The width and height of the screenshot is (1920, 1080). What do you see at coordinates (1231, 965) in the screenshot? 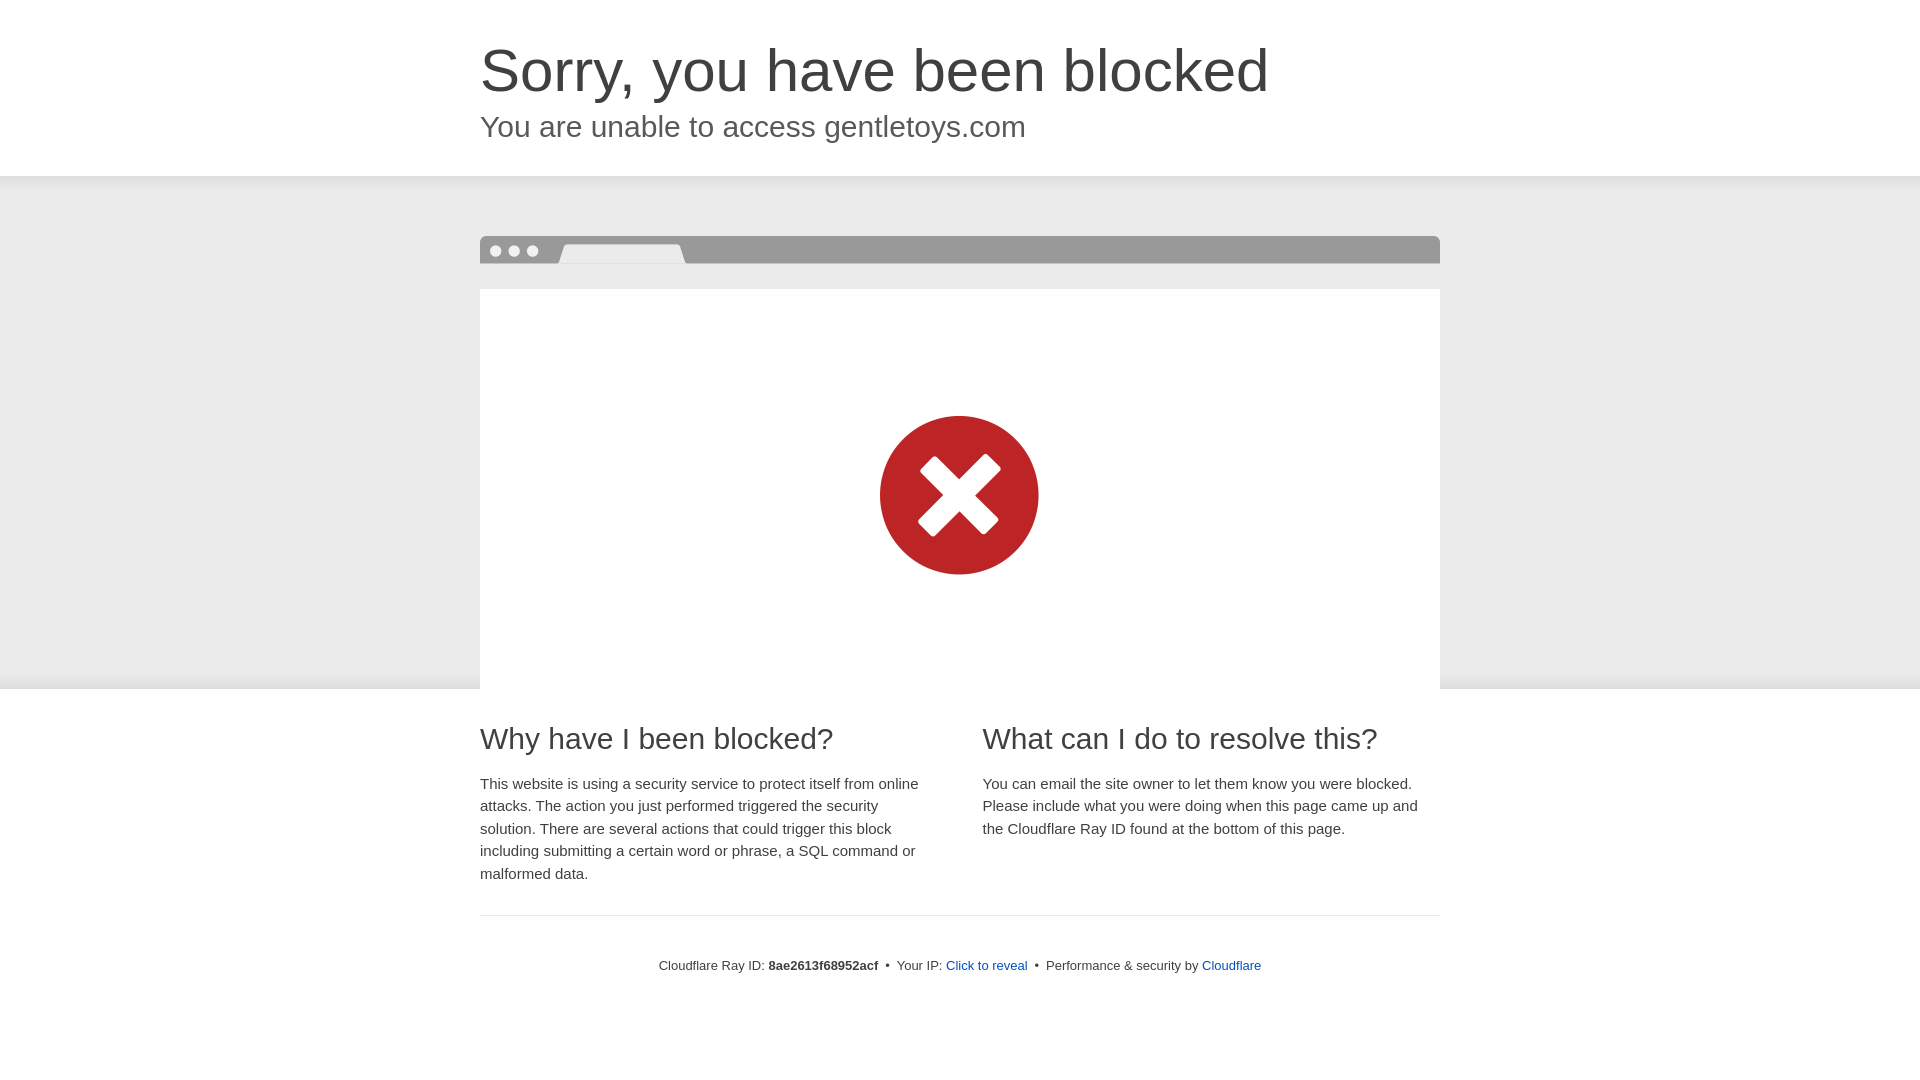
I see `Cloudflare` at bounding box center [1231, 965].